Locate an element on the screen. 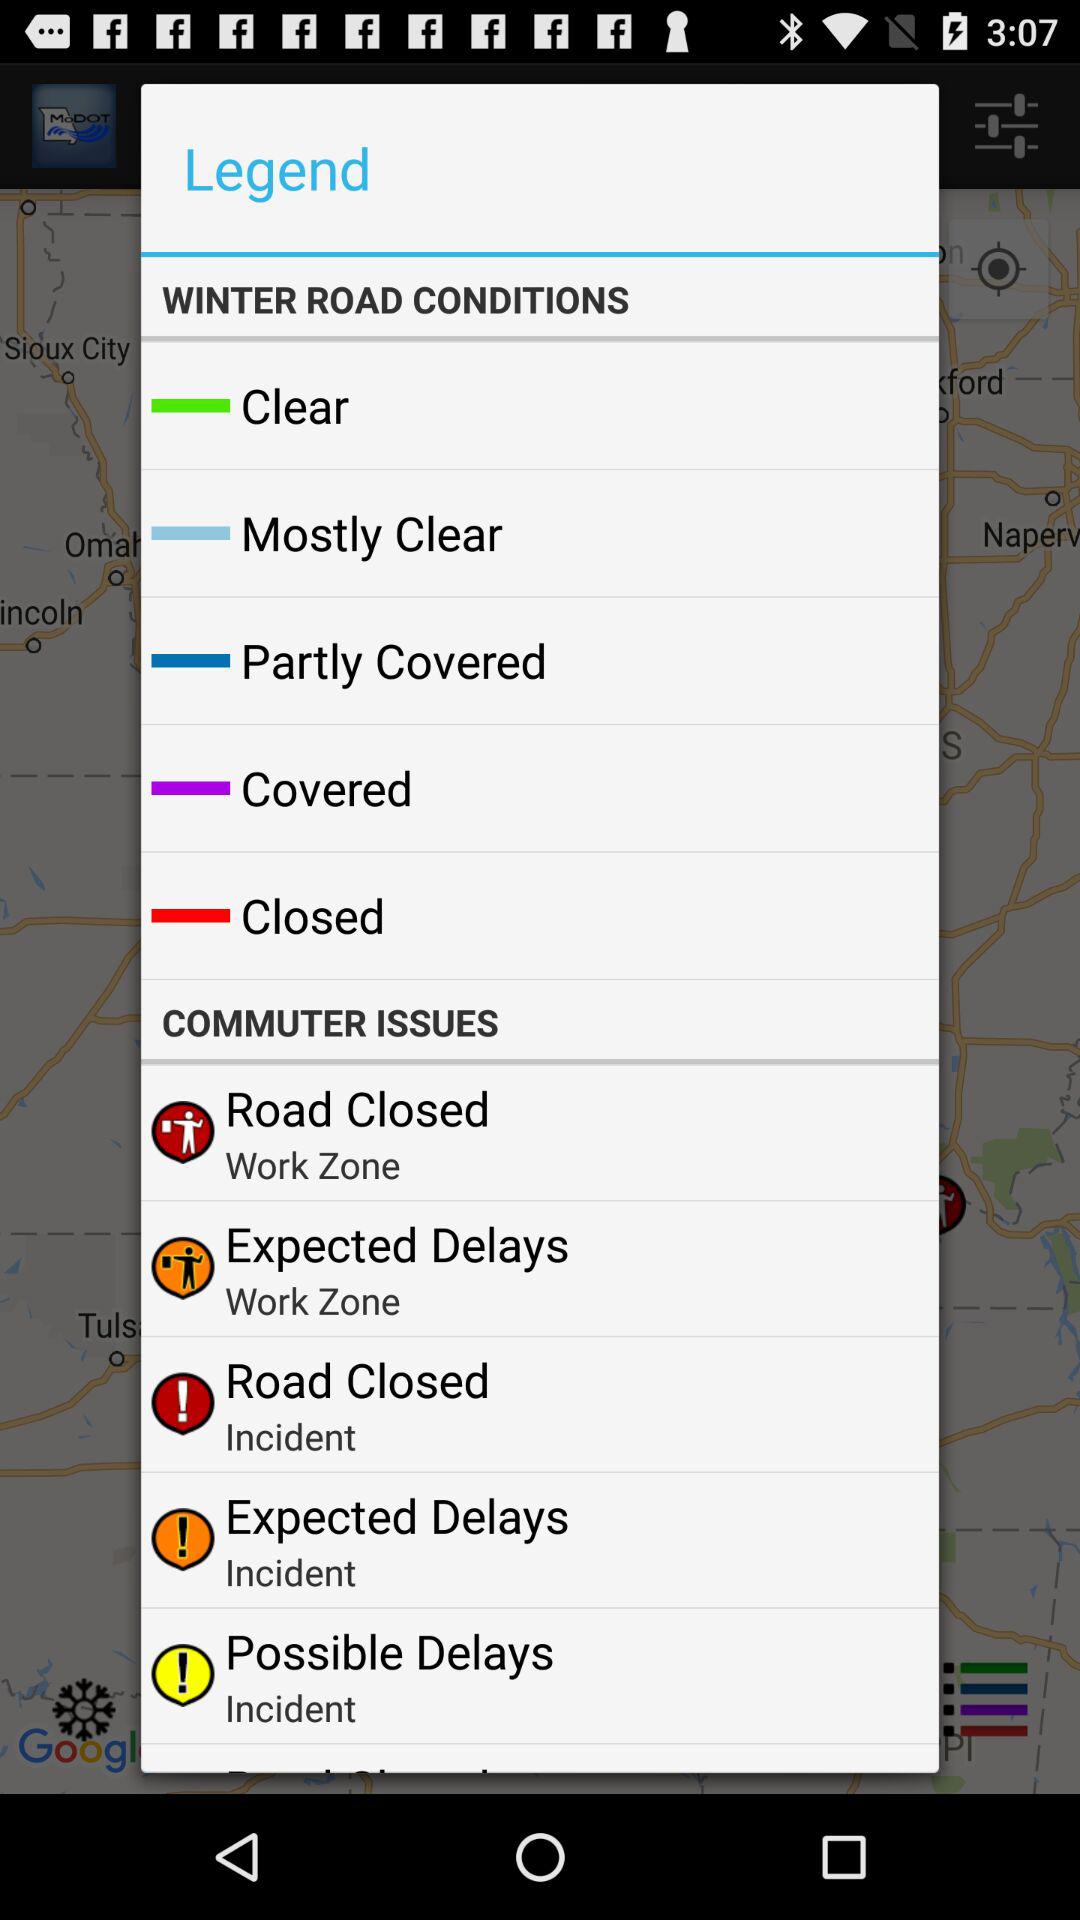 The height and width of the screenshot is (1920, 1080). tap the commuter issues is located at coordinates (539, 1022).